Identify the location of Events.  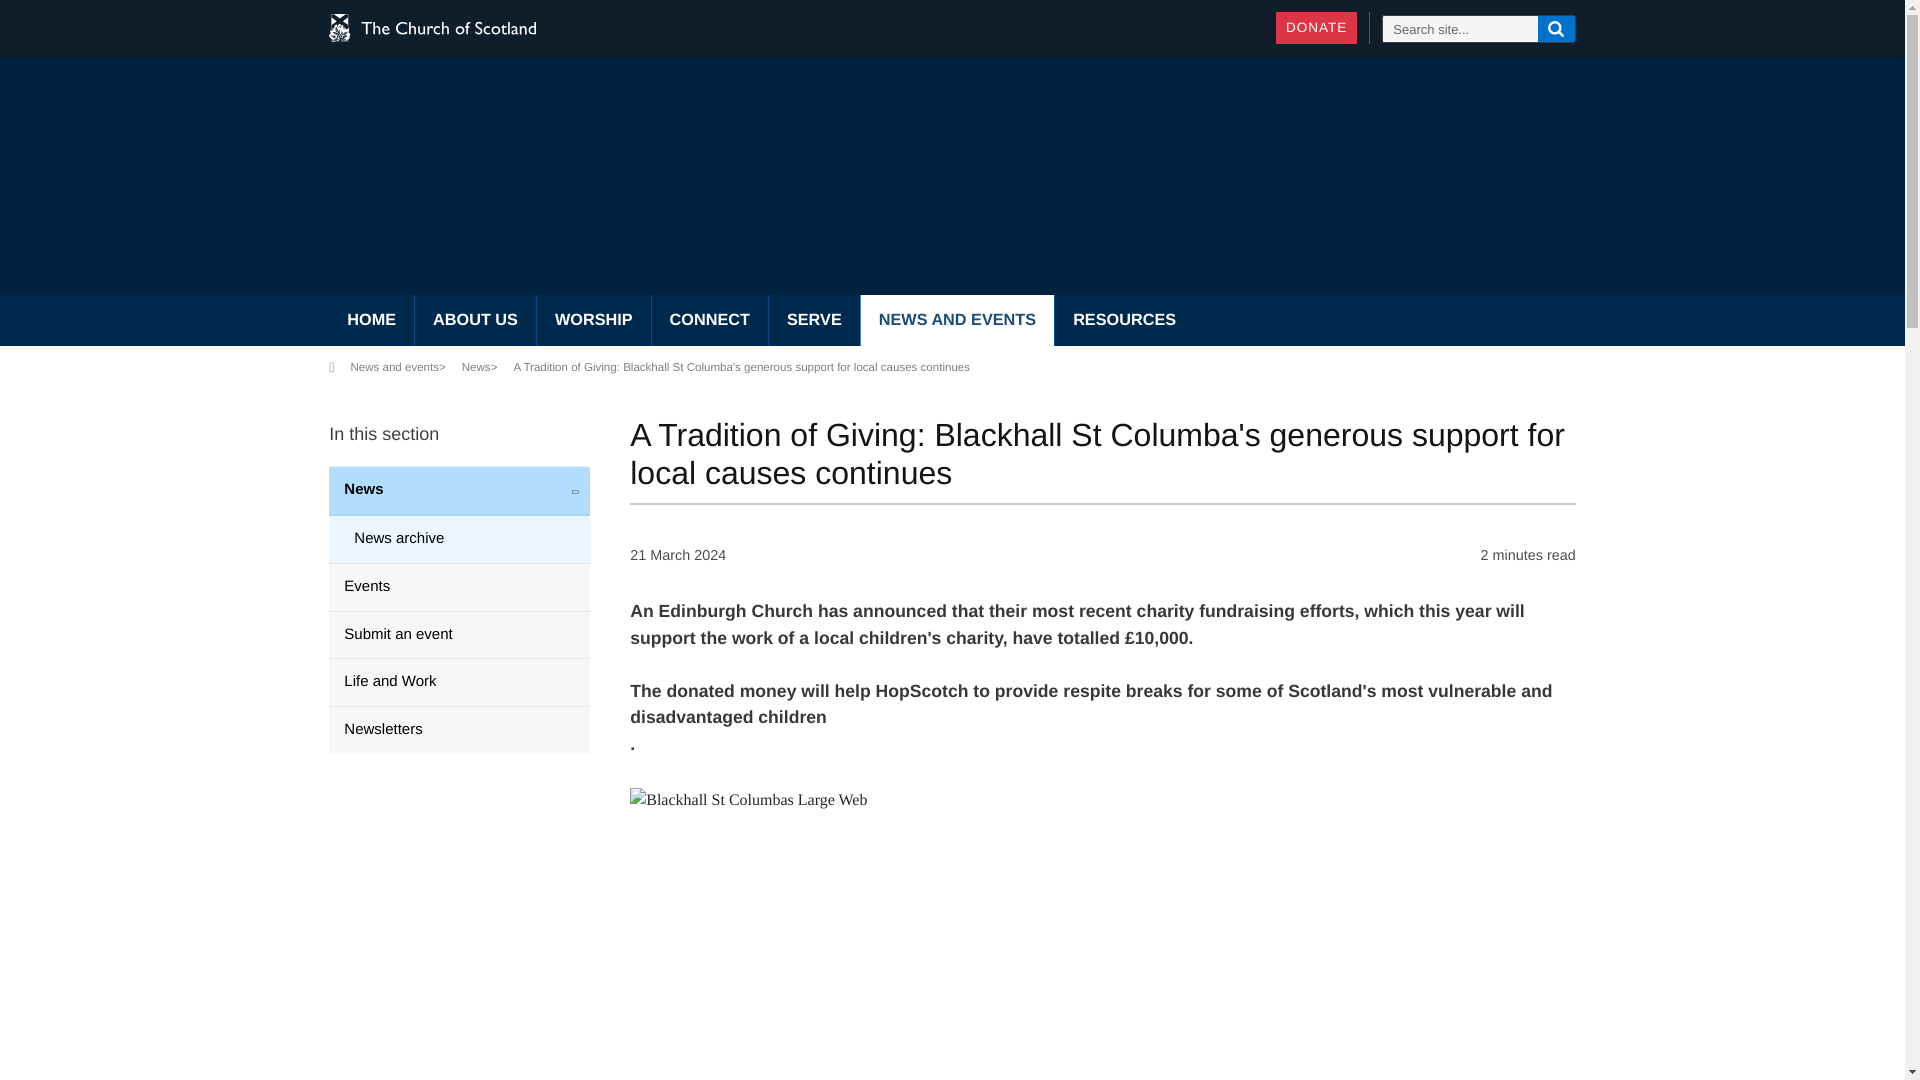
(458, 586).